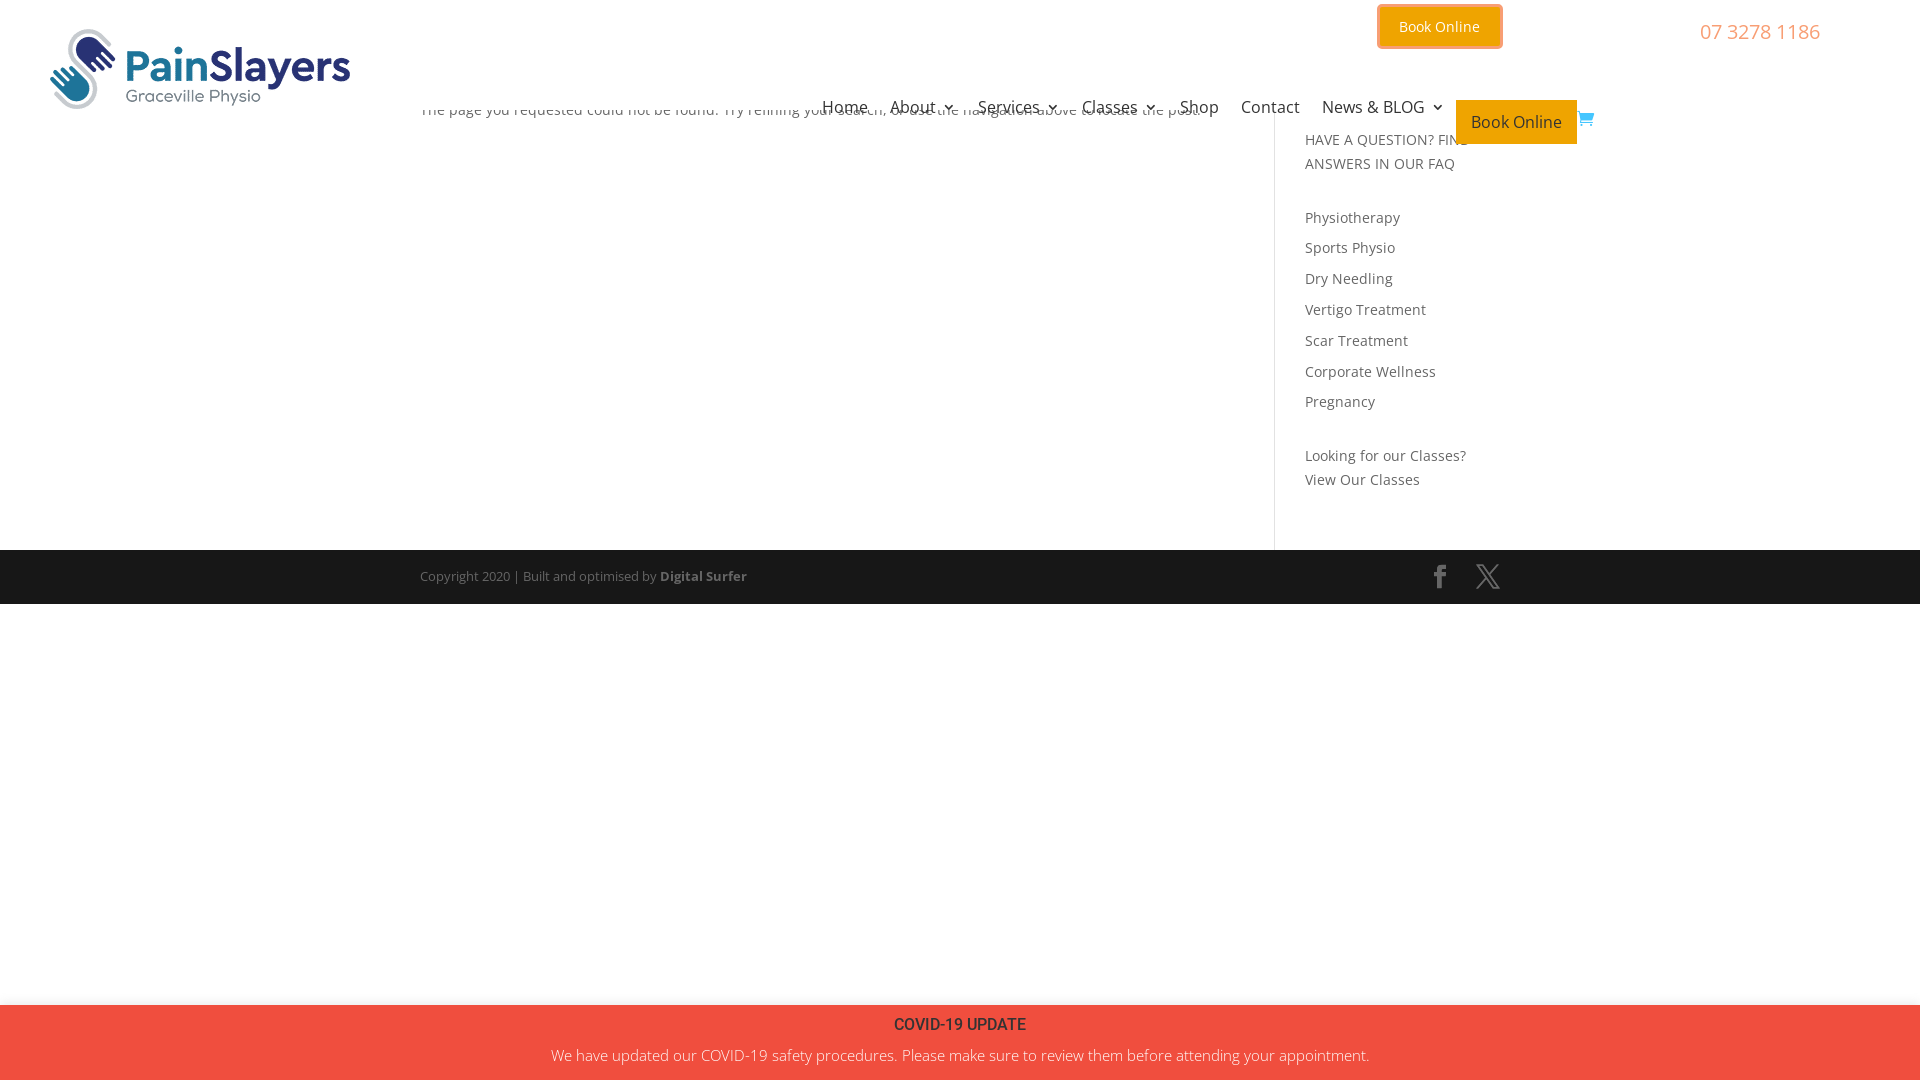 The height and width of the screenshot is (1080, 1920). What do you see at coordinates (1120, 122) in the screenshot?
I see `Classes` at bounding box center [1120, 122].